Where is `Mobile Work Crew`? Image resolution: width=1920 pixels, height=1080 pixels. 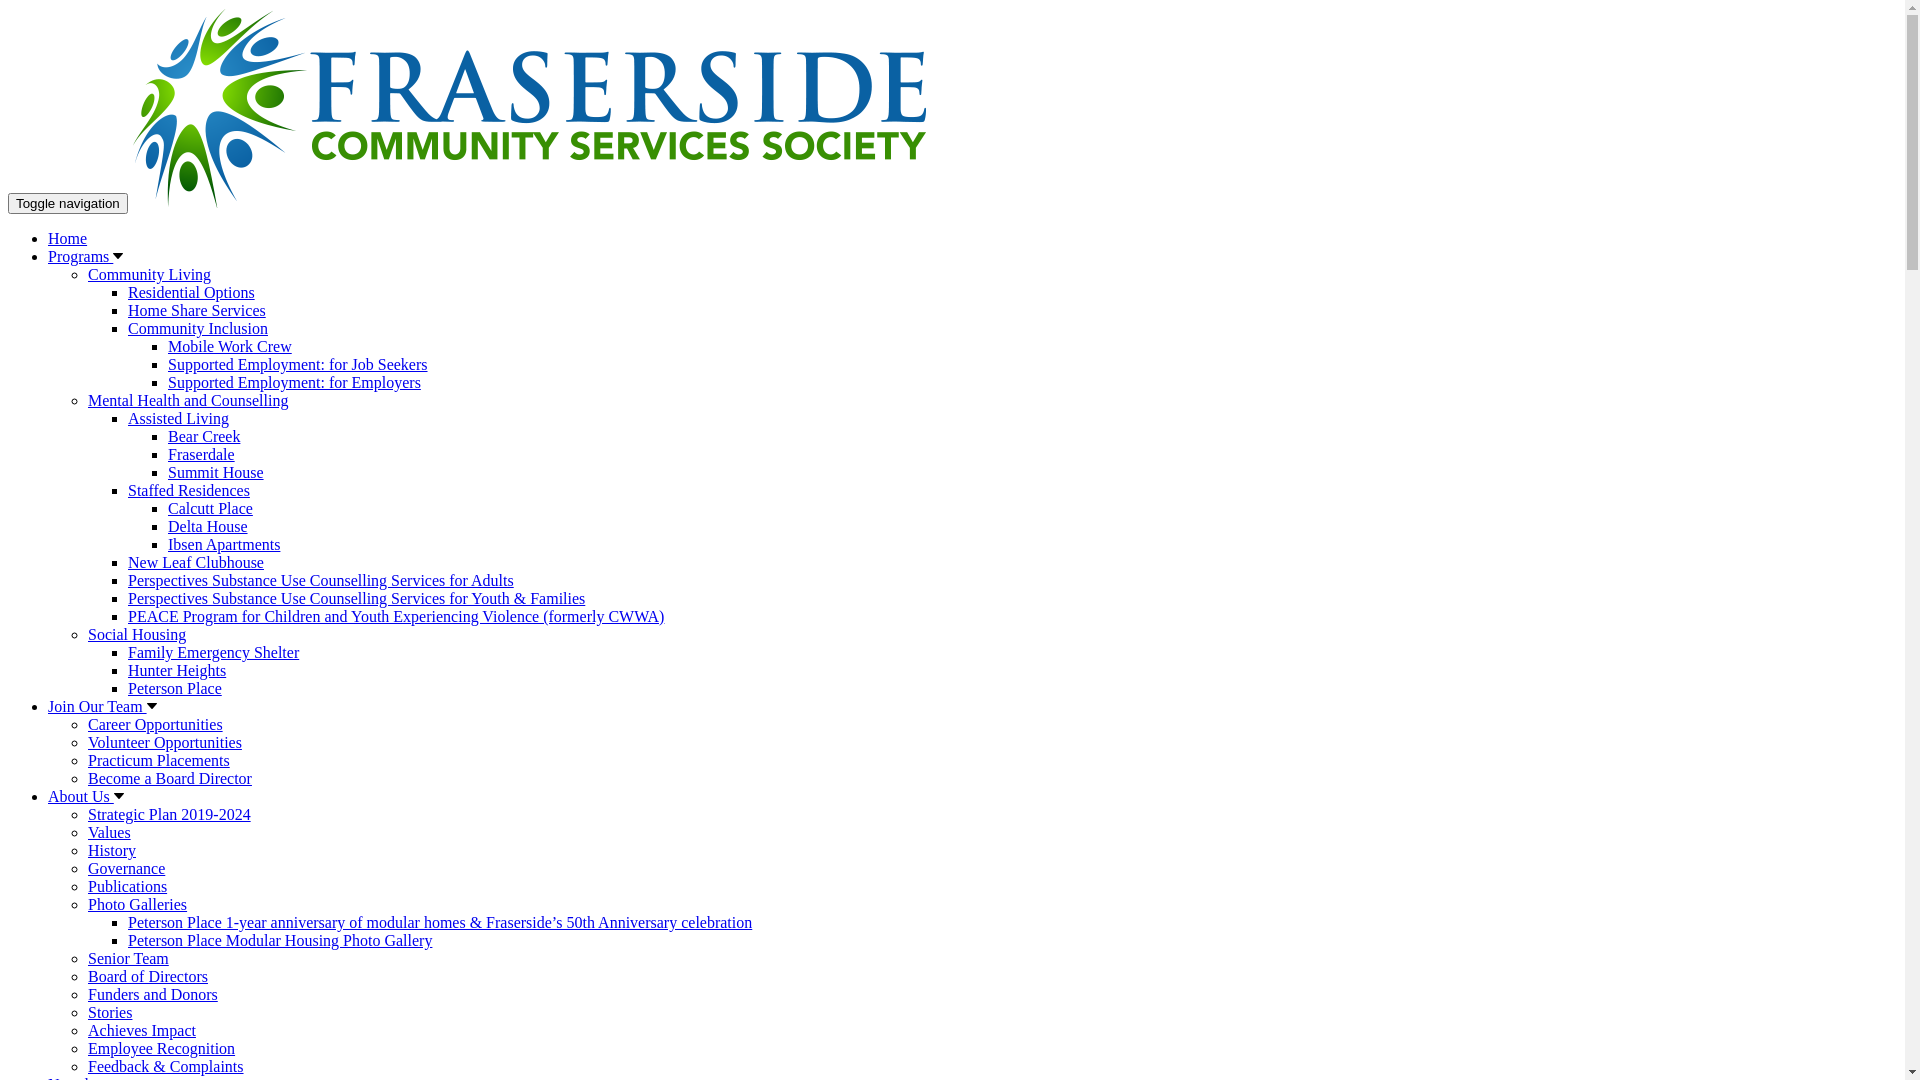
Mobile Work Crew is located at coordinates (230, 346).